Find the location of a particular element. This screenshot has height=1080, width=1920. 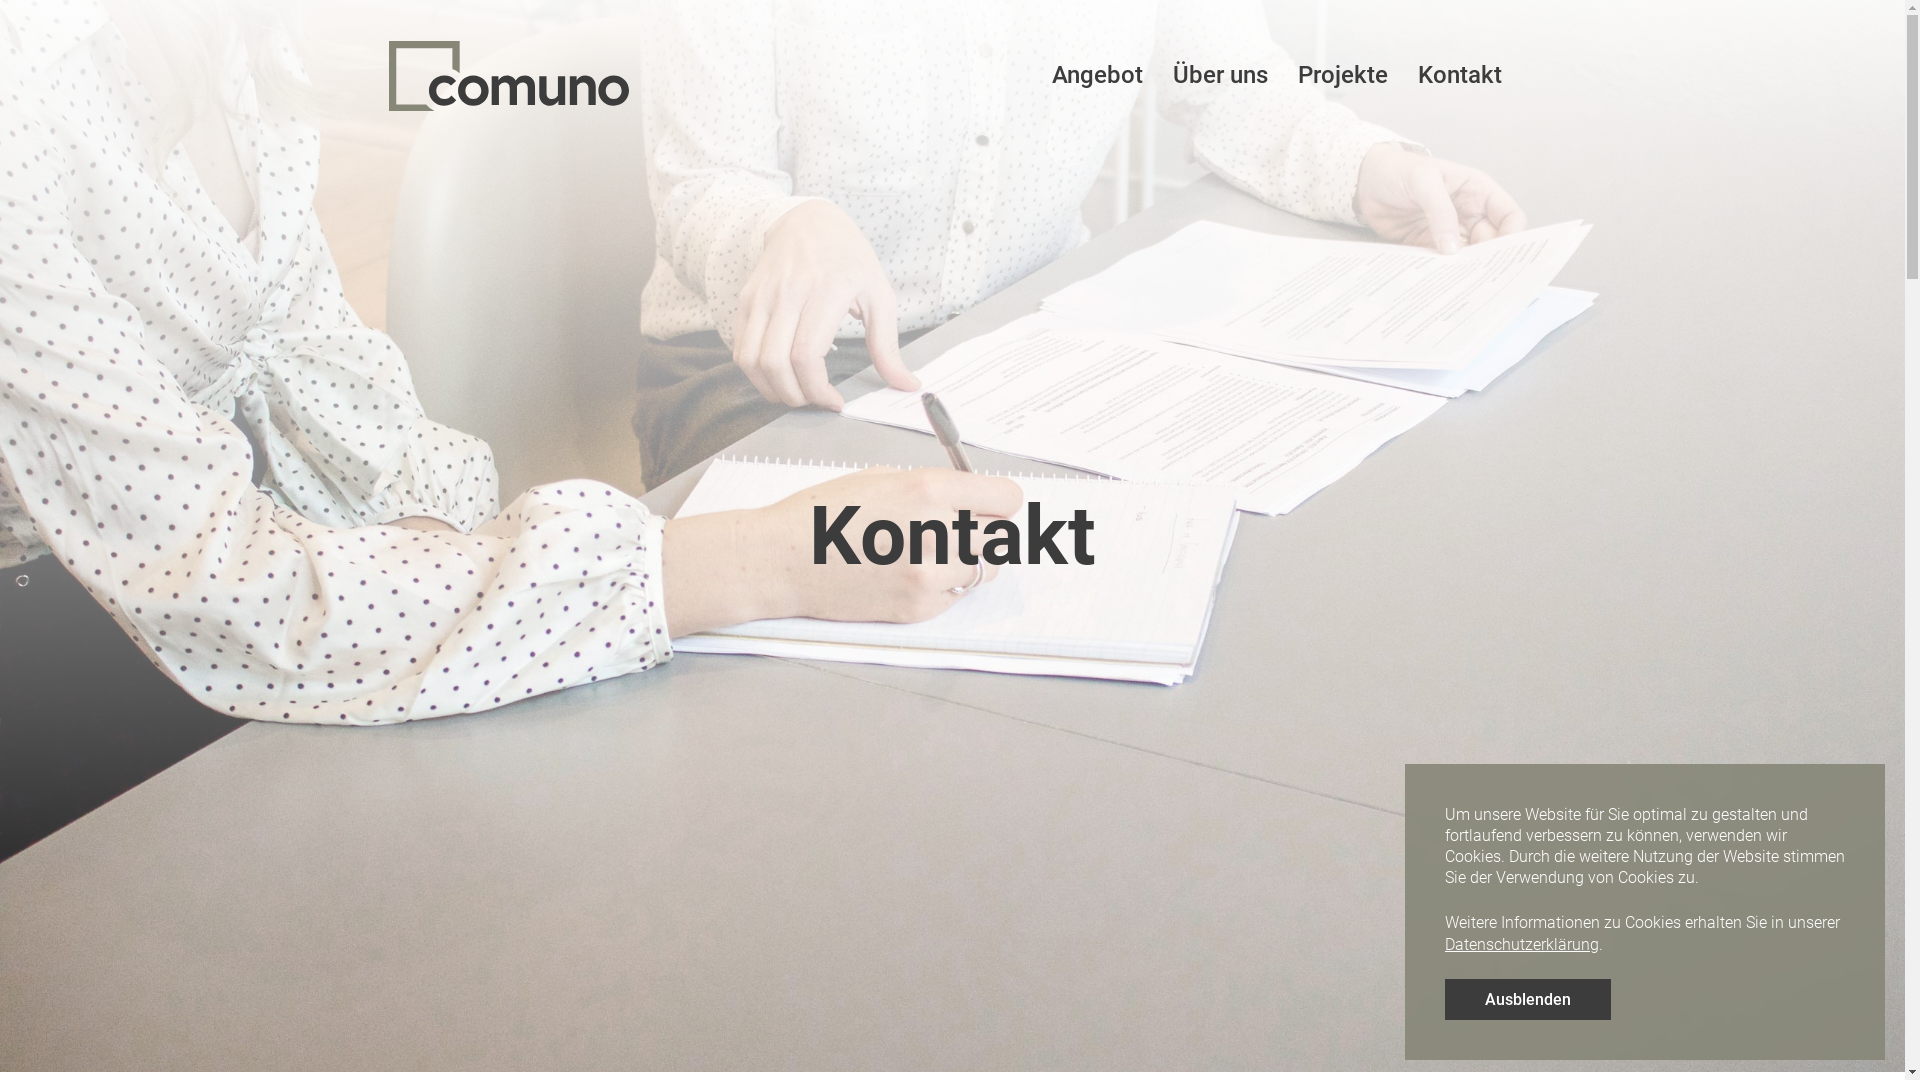

Projekte is located at coordinates (1342, 76).